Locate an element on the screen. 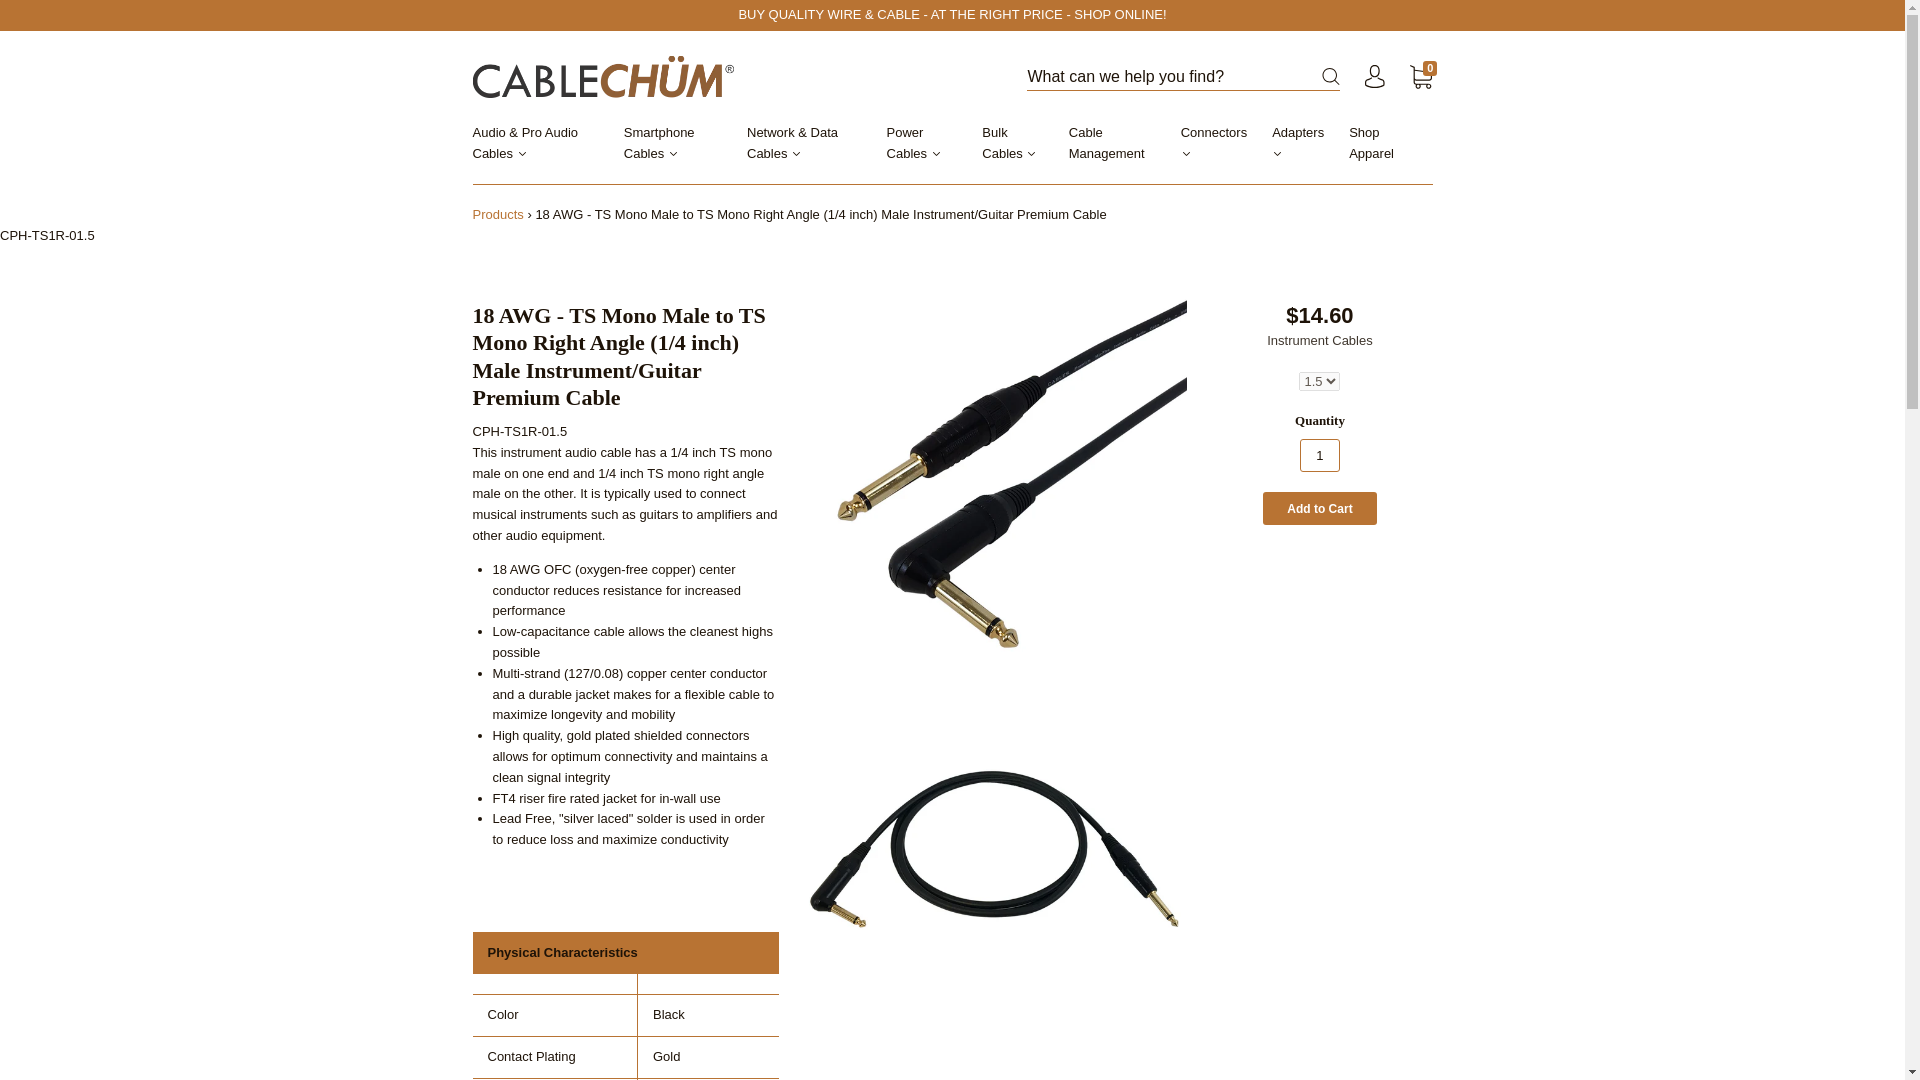  Phone Adapters is located at coordinates (672, 38).